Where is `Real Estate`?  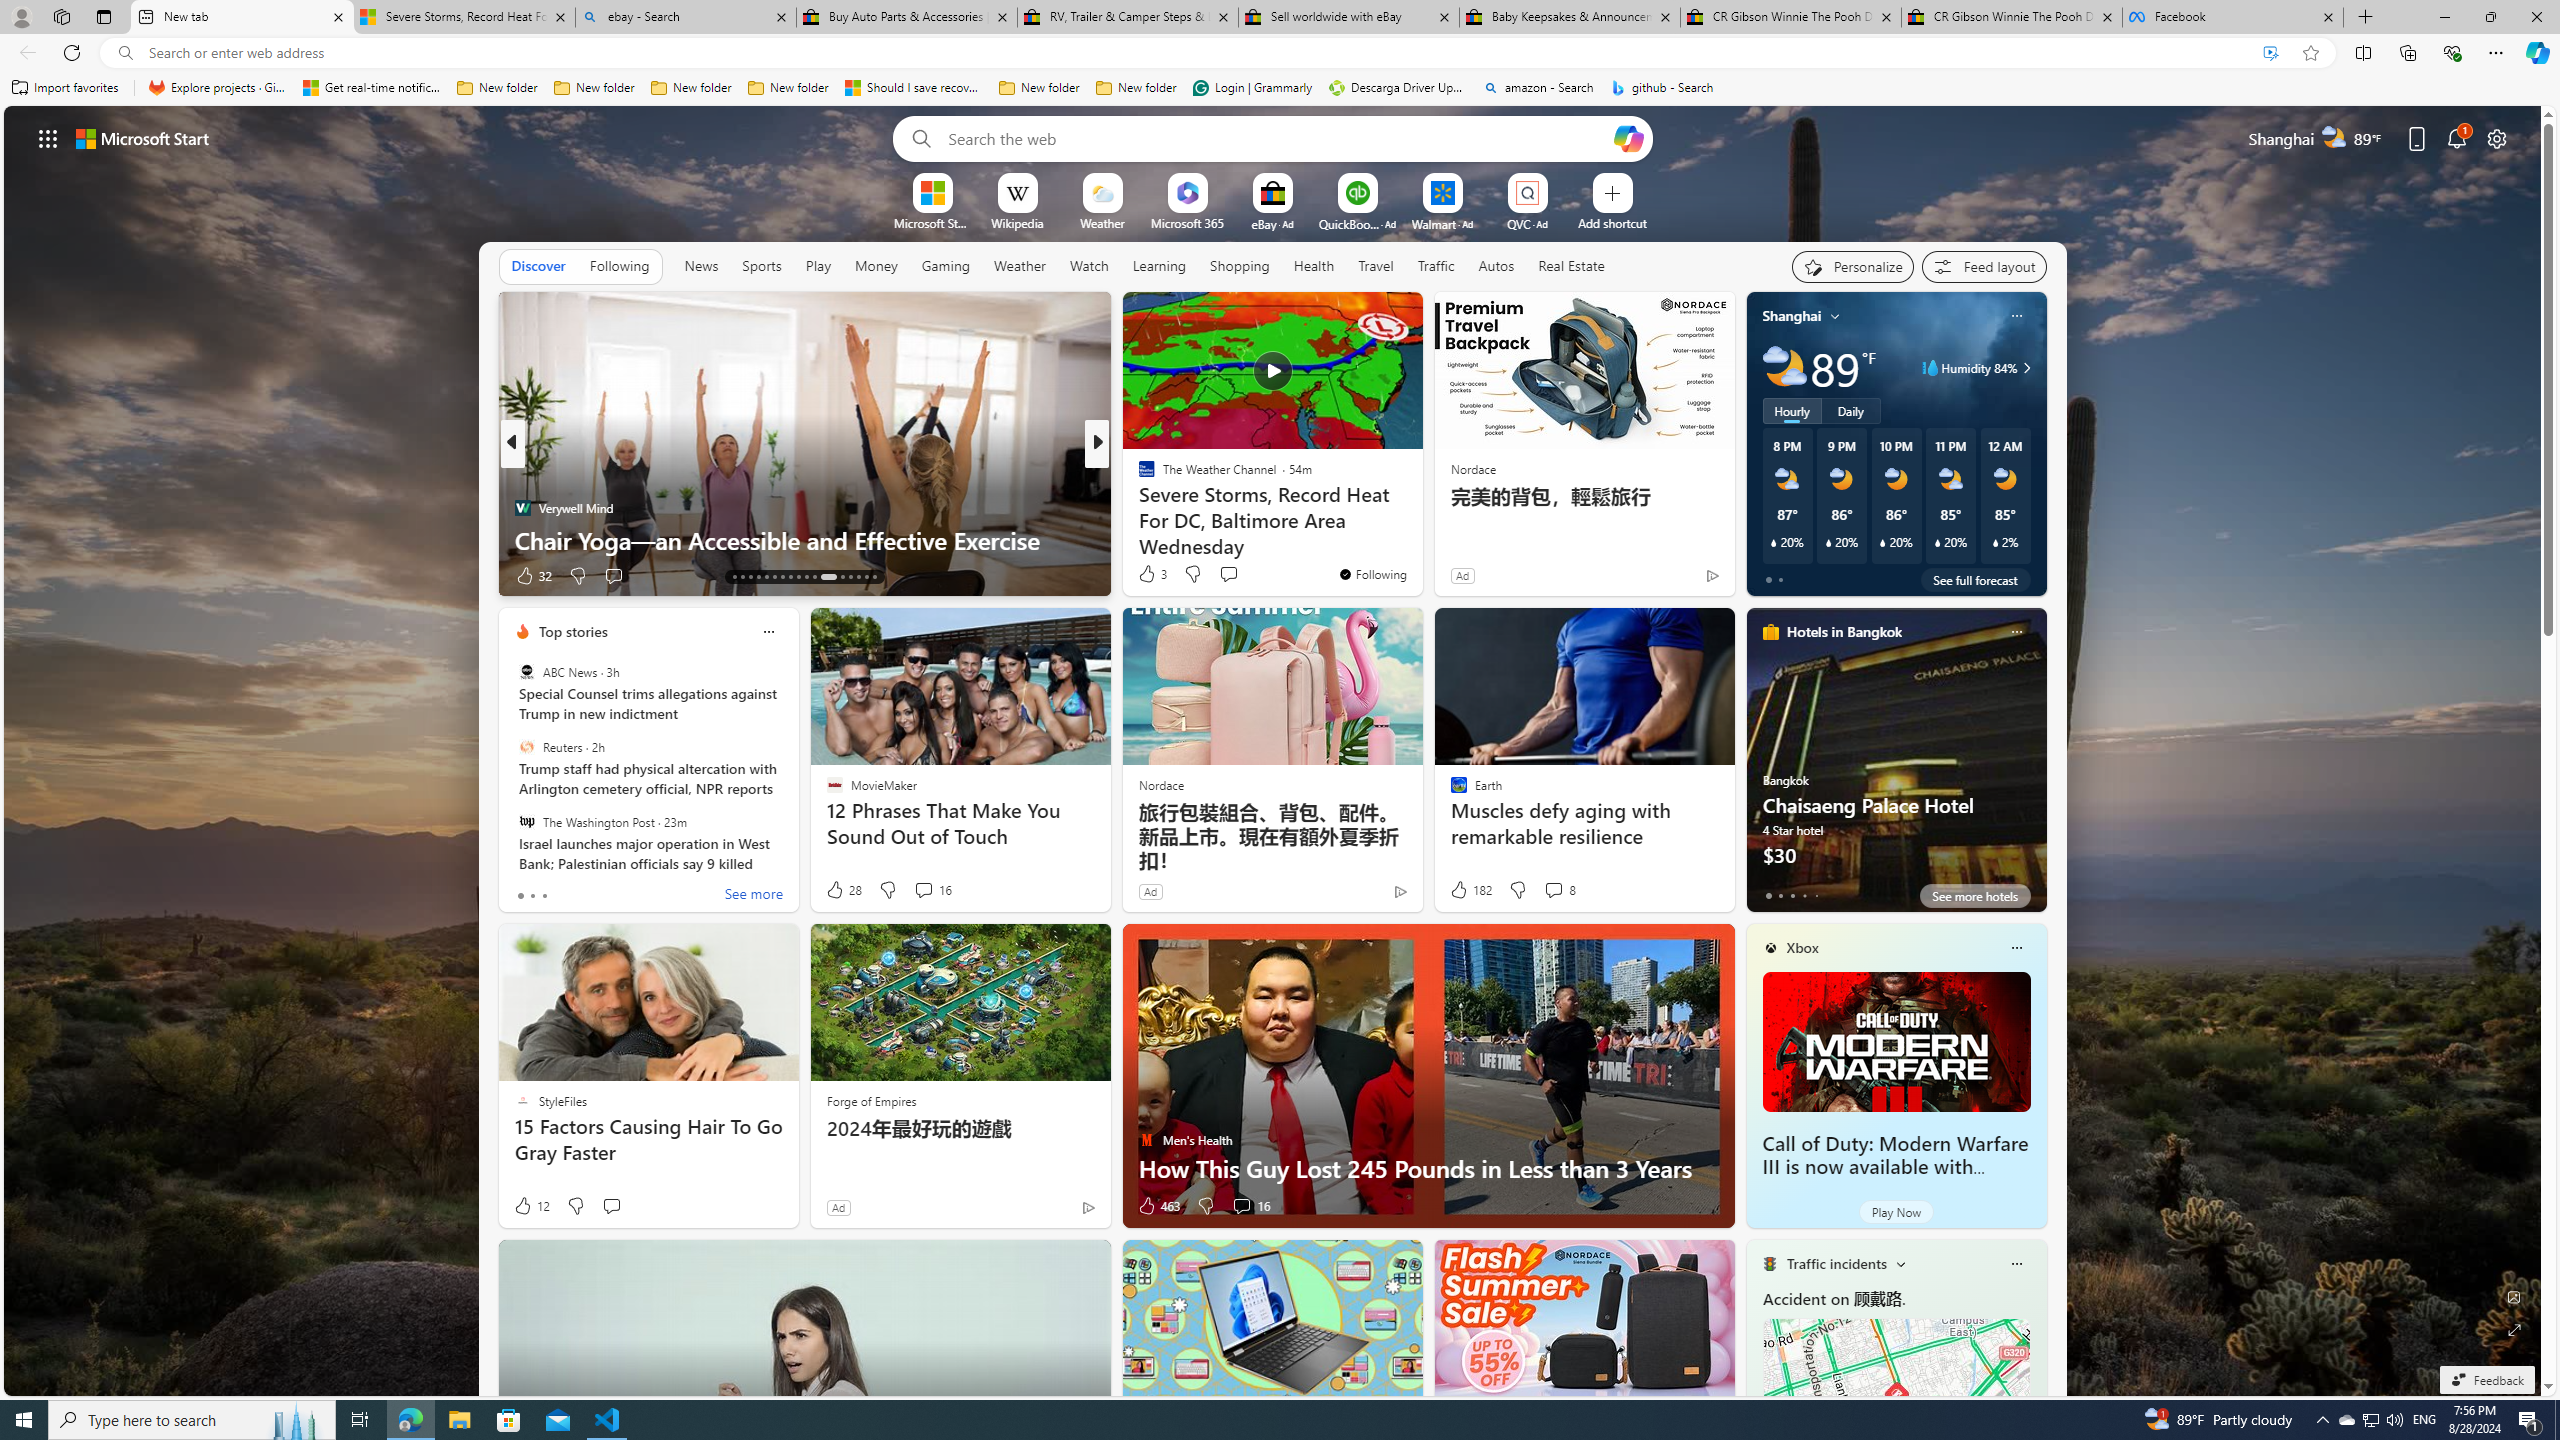 Real Estate is located at coordinates (1571, 266).